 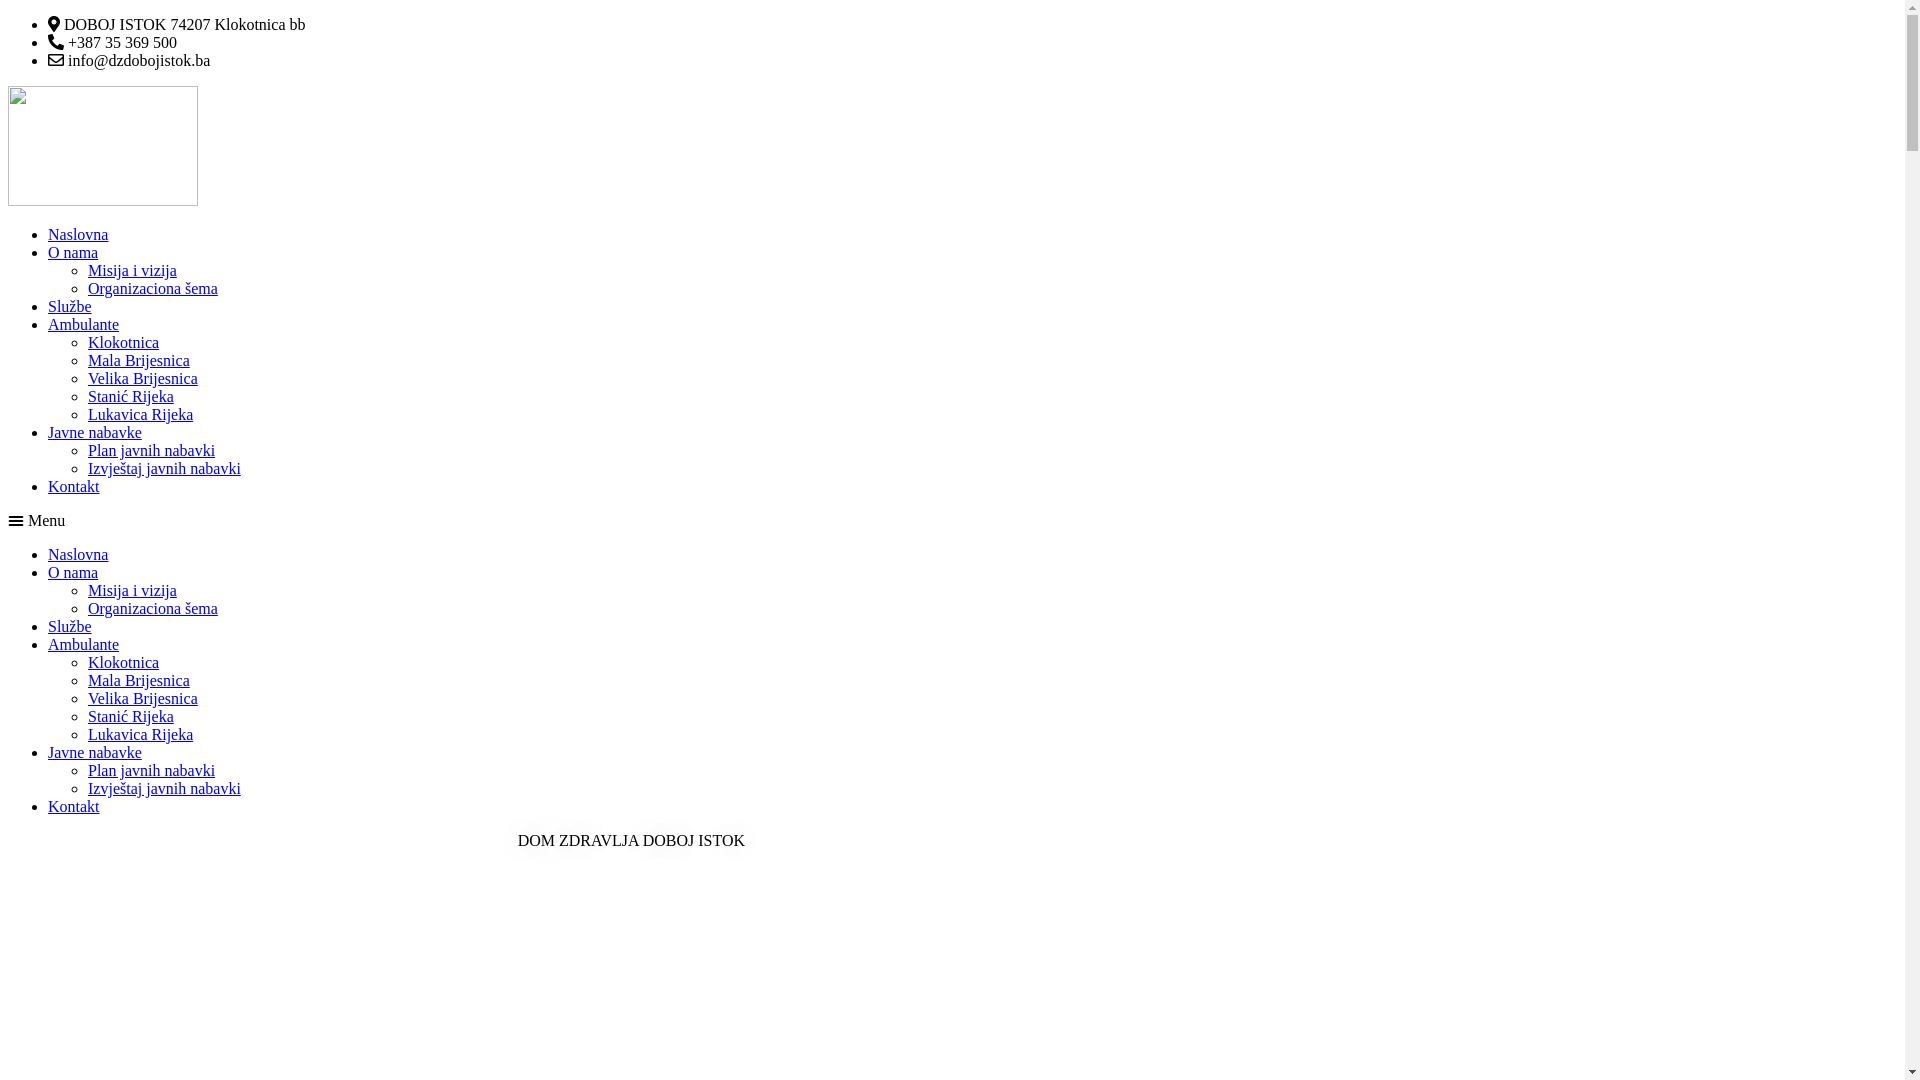 I want to click on Lukavica Rijeka, so click(x=140, y=414).